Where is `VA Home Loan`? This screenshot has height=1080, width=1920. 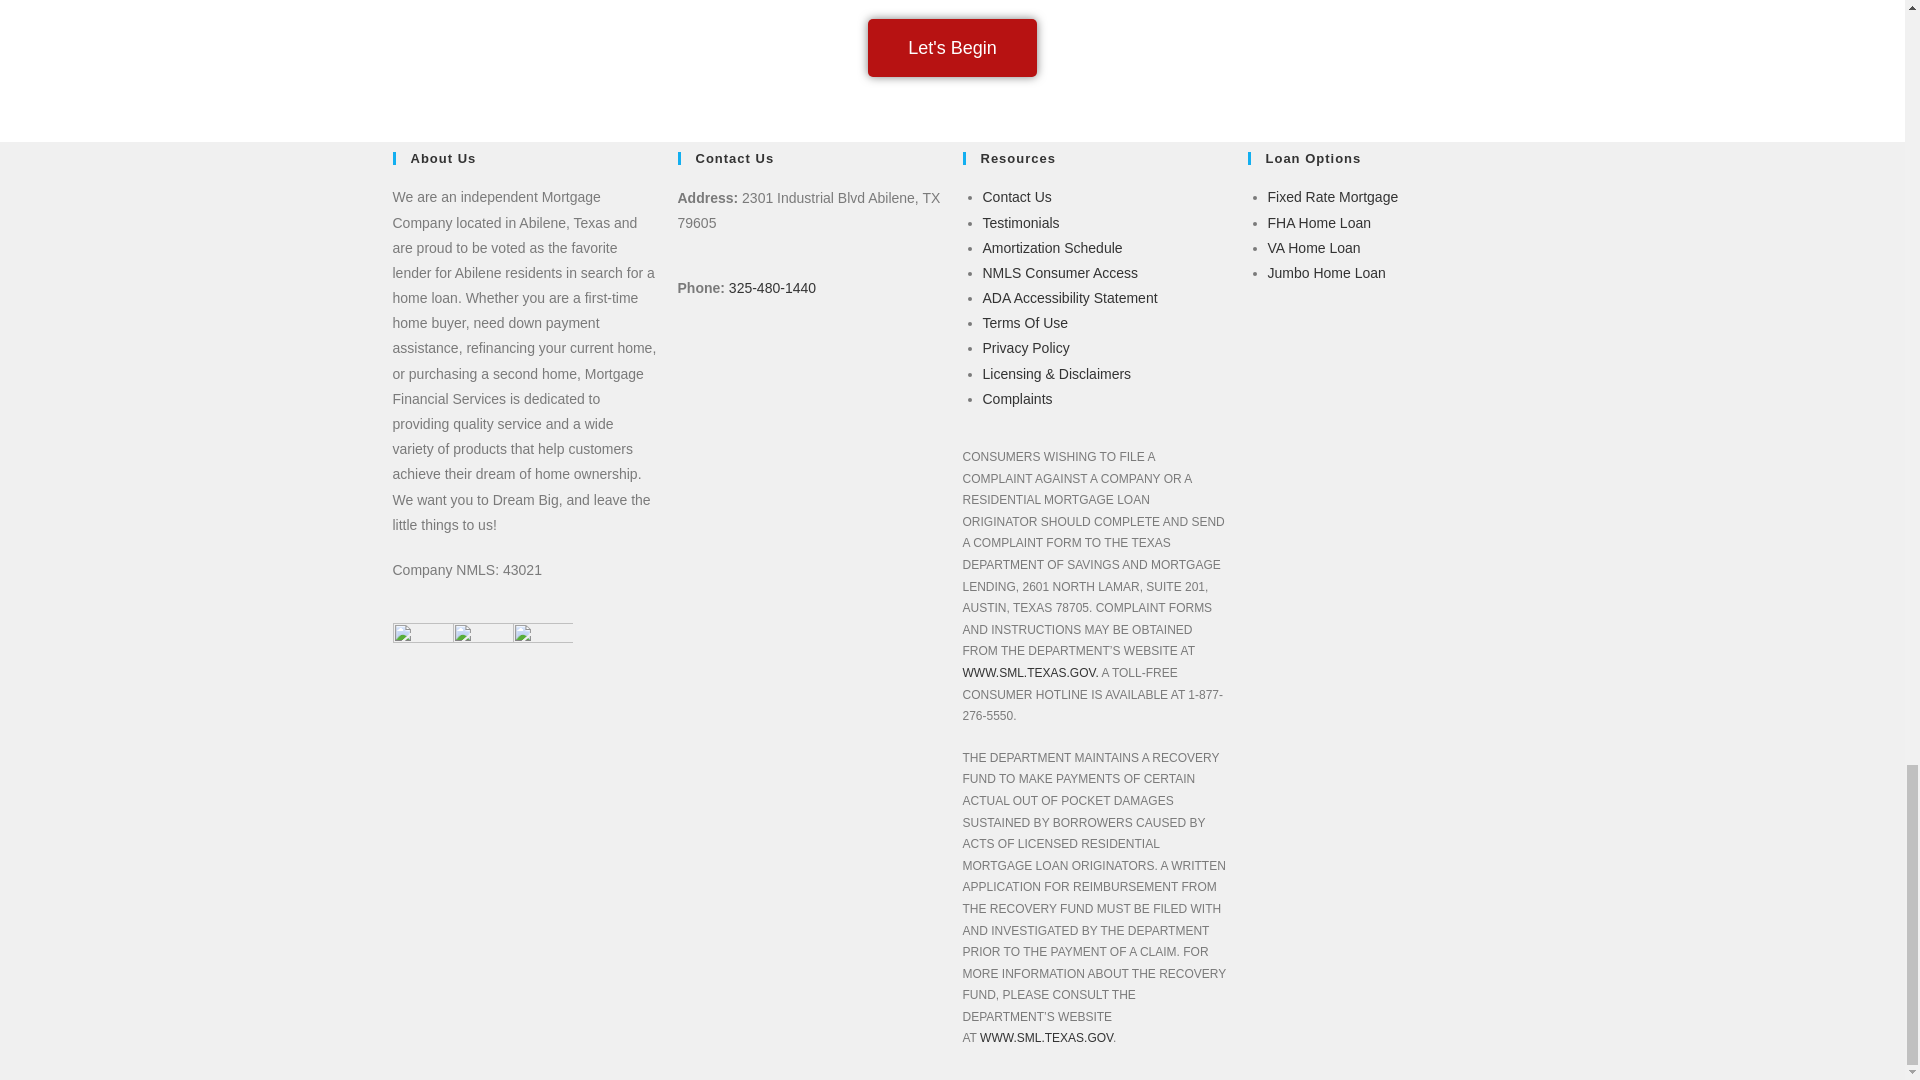 VA Home Loan is located at coordinates (1314, 247).